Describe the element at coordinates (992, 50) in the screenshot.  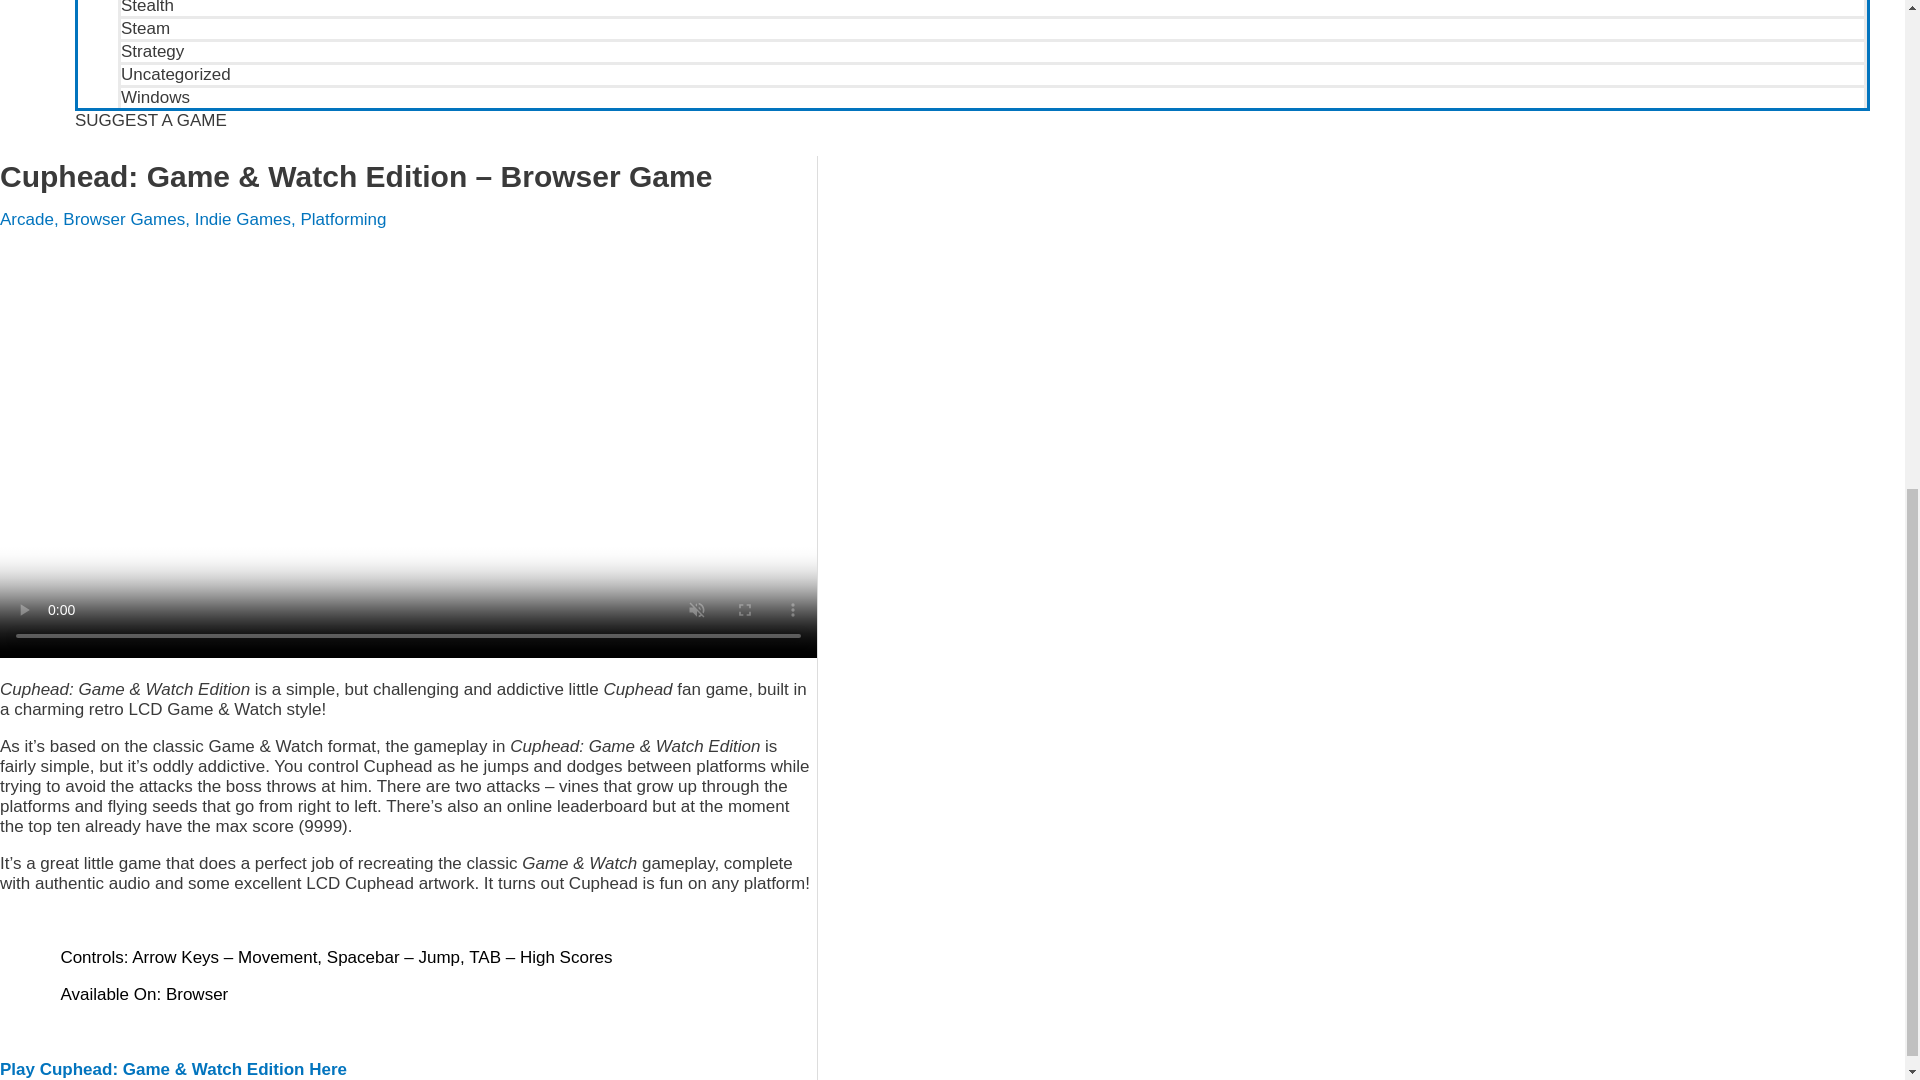
I see `Strategy` at that location.